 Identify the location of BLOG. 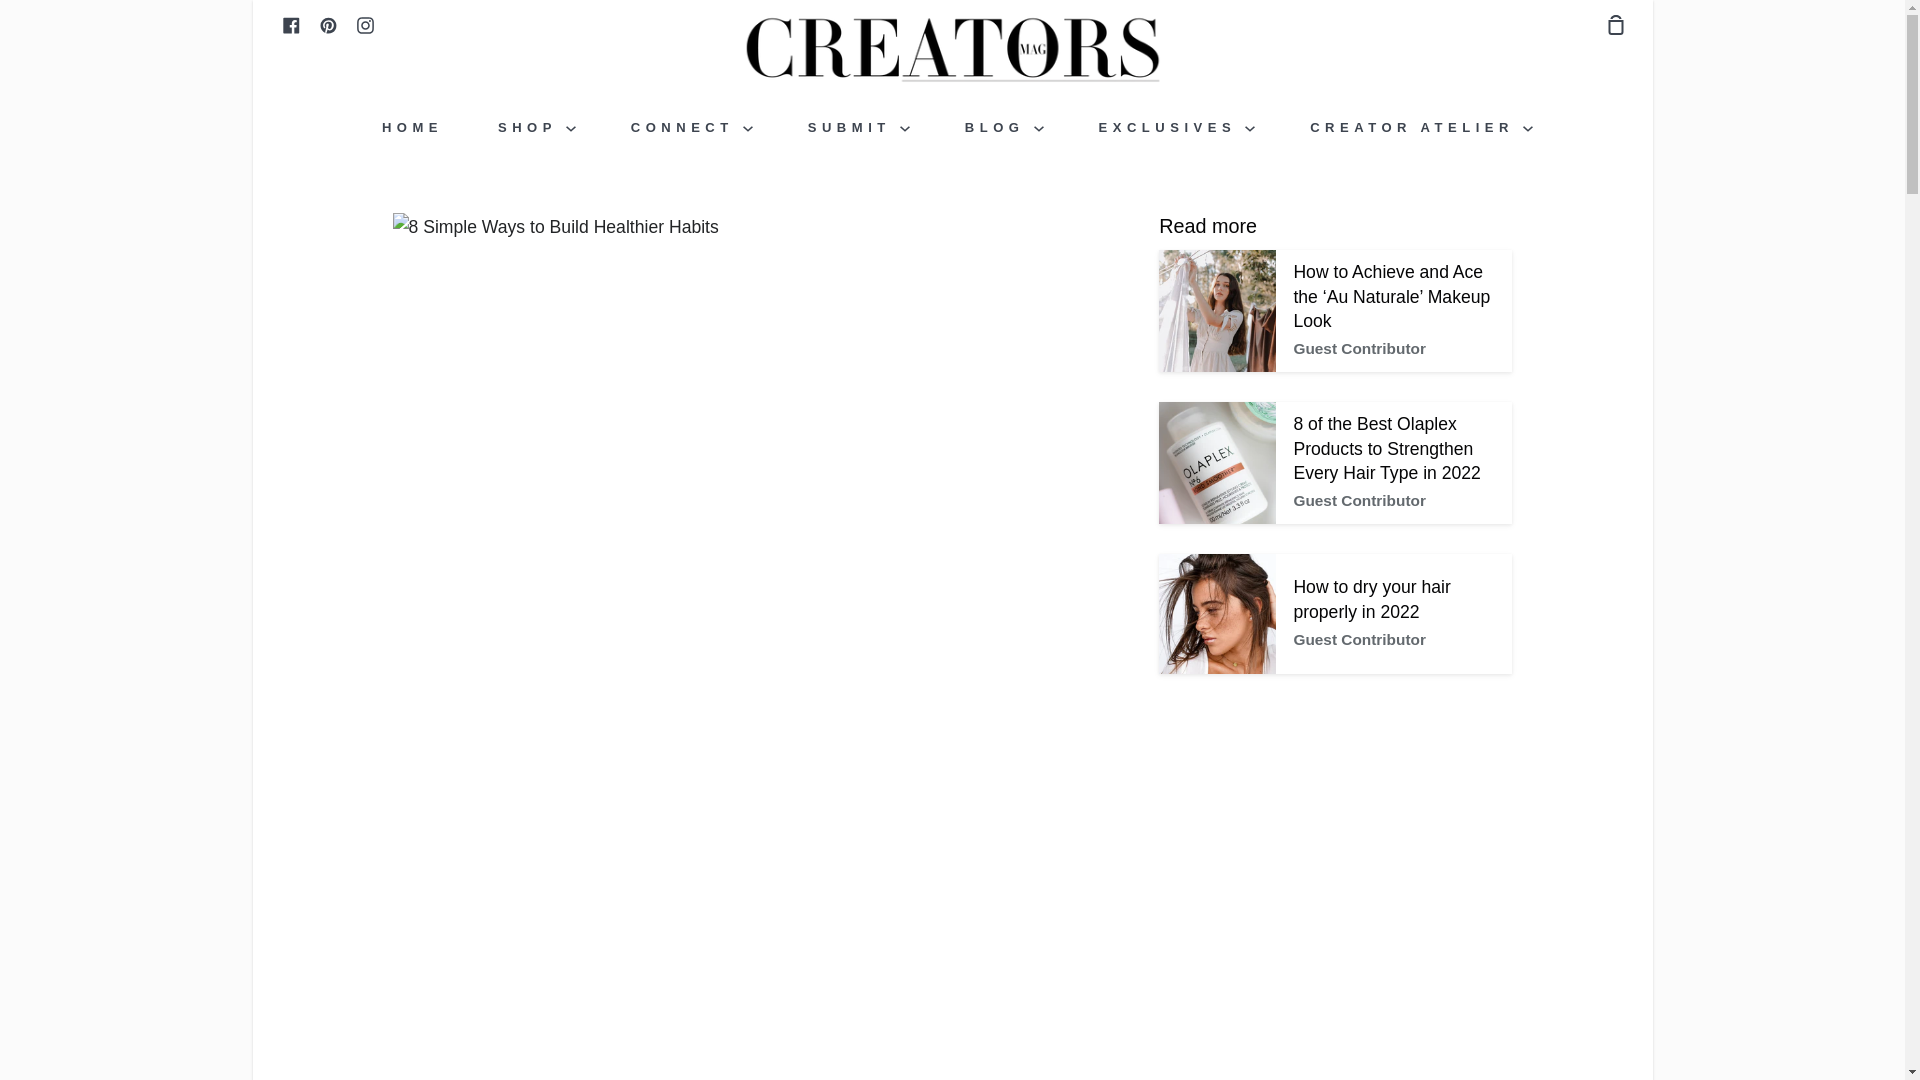
(1004, 127).